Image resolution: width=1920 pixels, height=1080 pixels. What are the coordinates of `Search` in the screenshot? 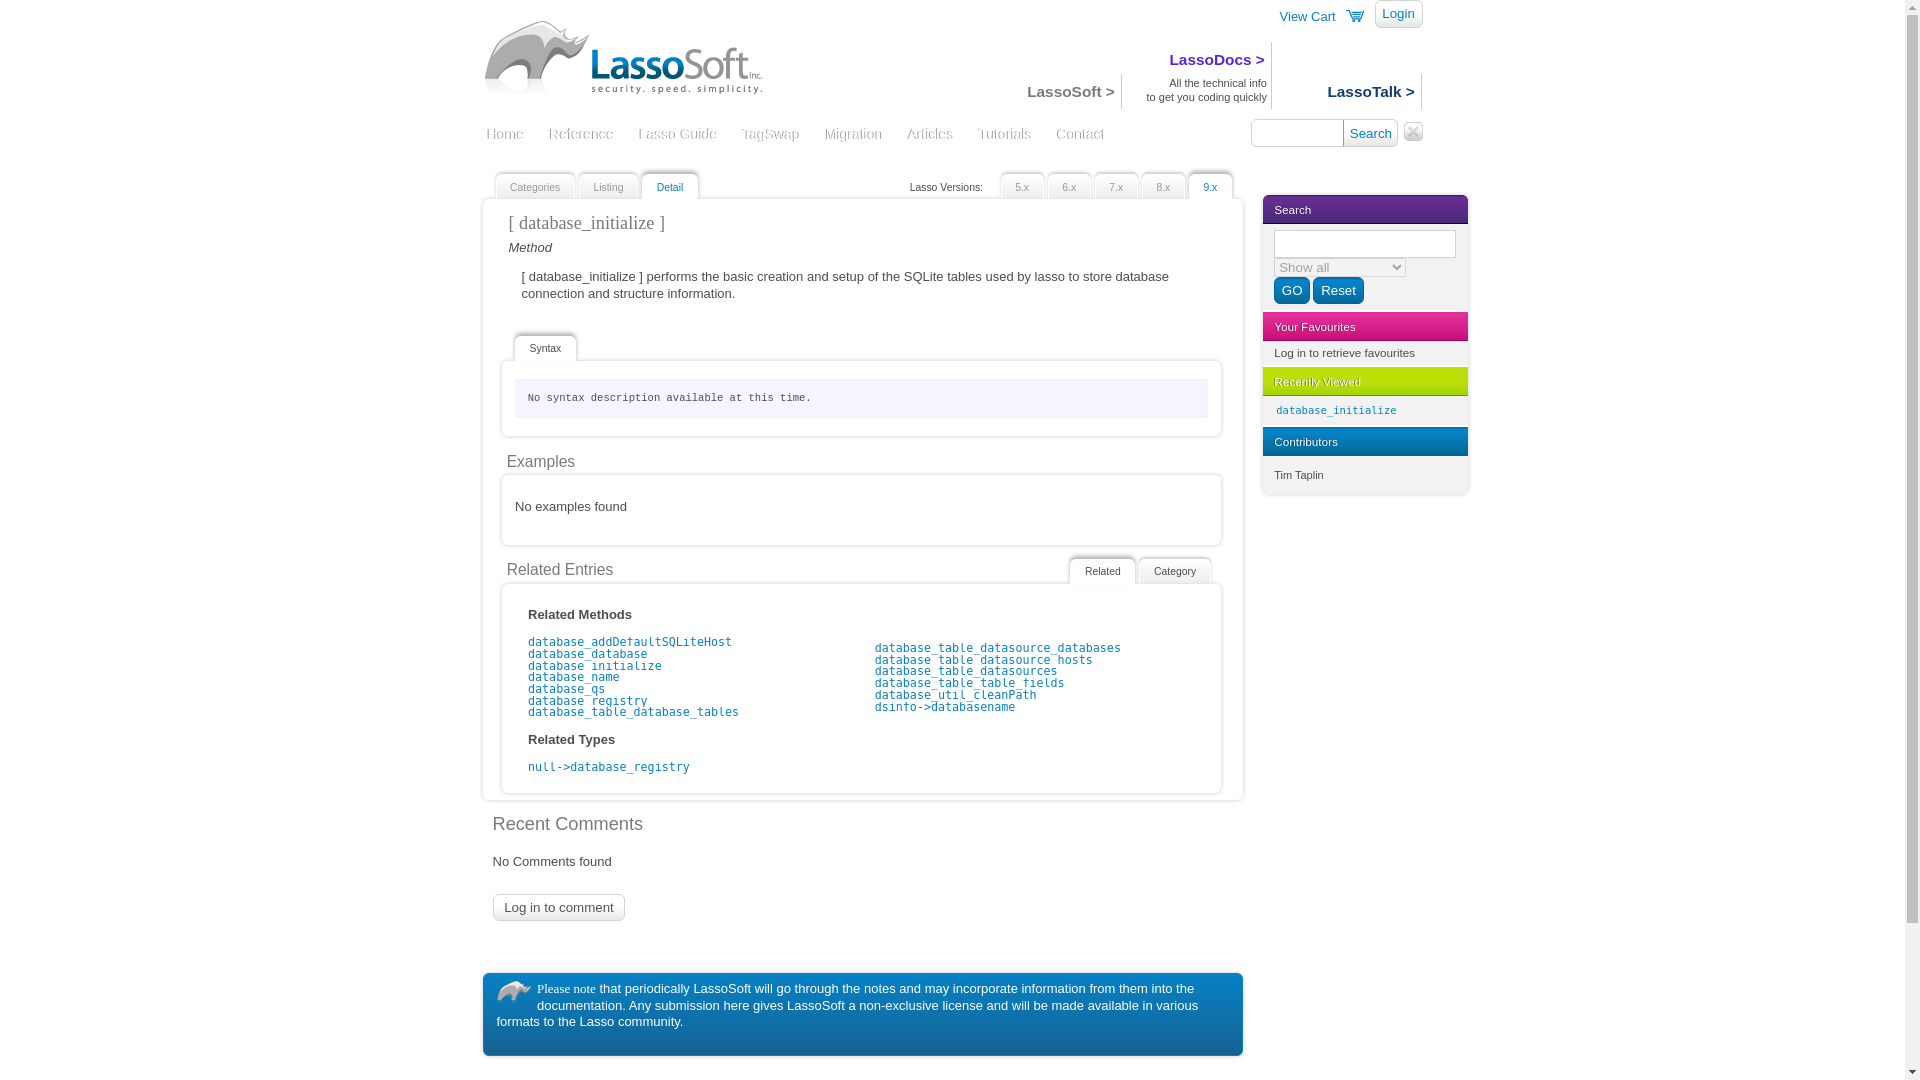 It's located at (1370, 132).